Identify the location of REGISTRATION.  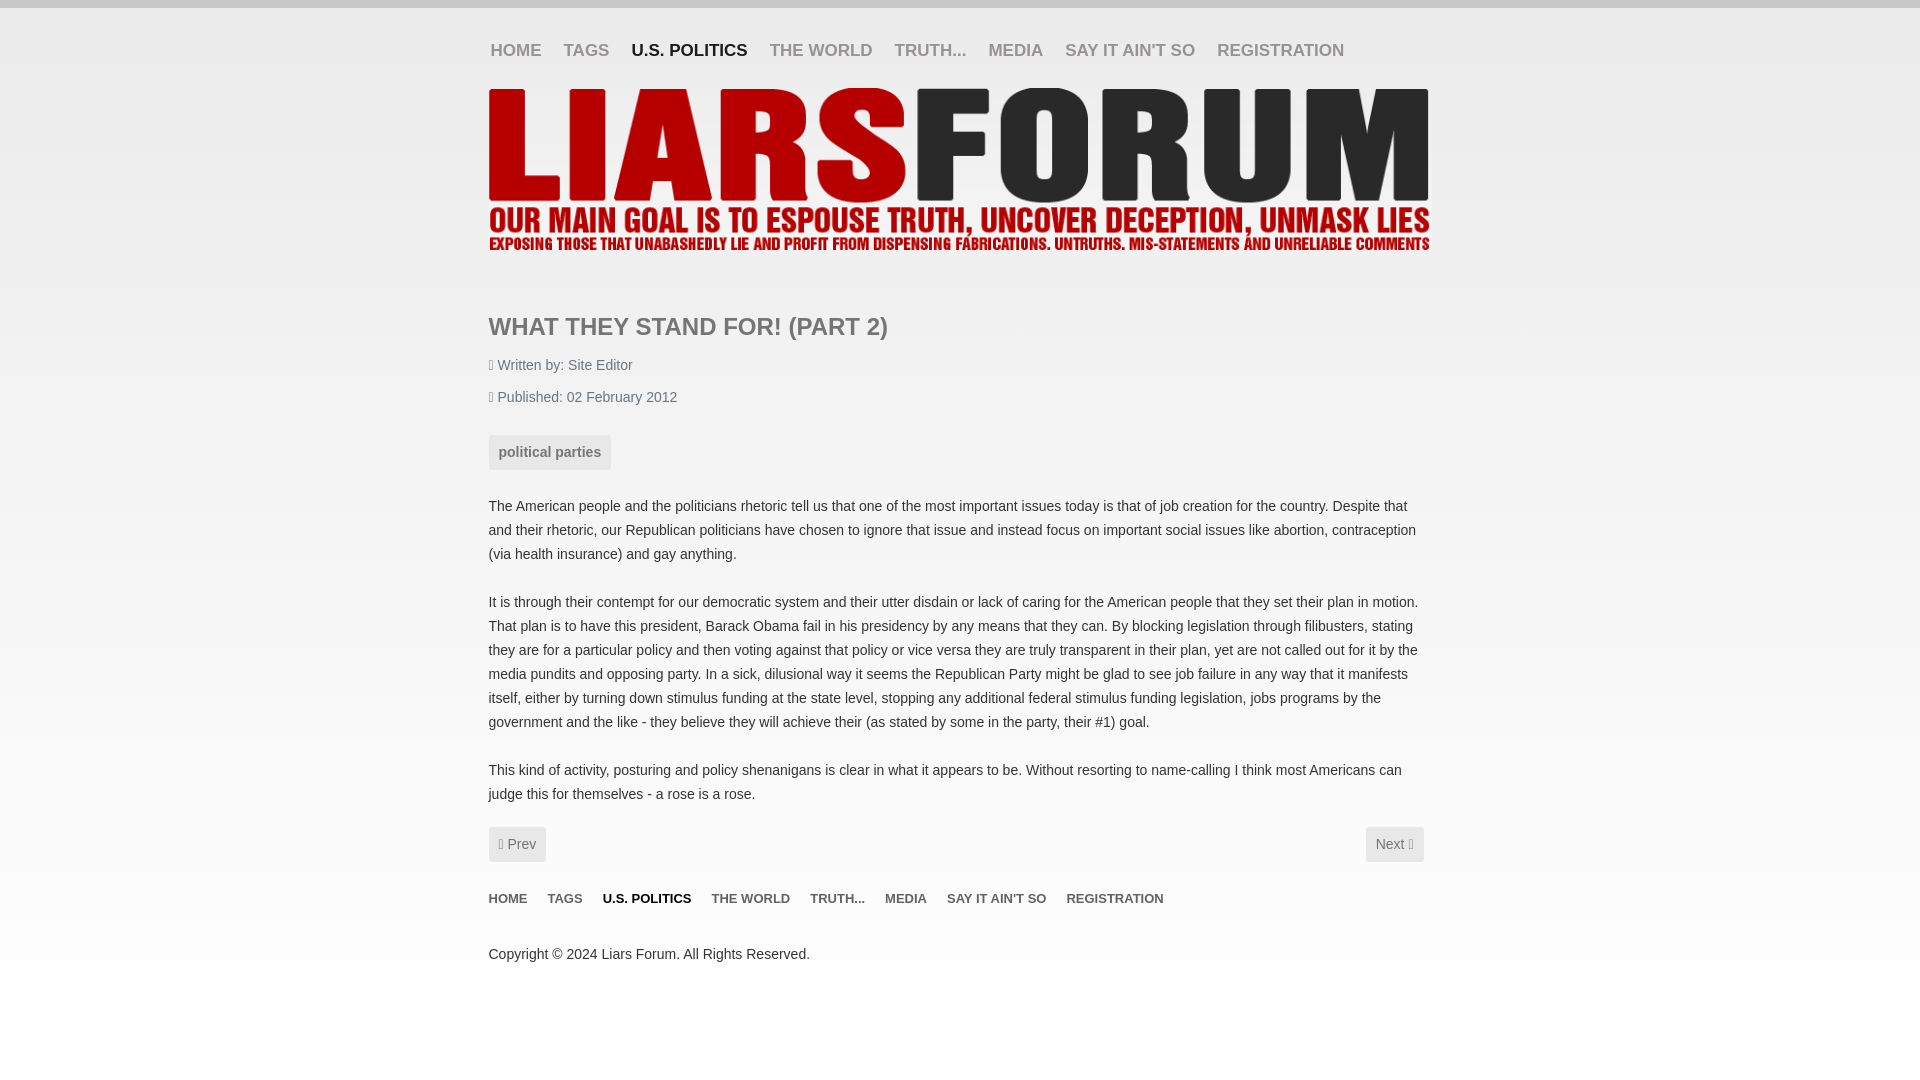
(1020, 51).